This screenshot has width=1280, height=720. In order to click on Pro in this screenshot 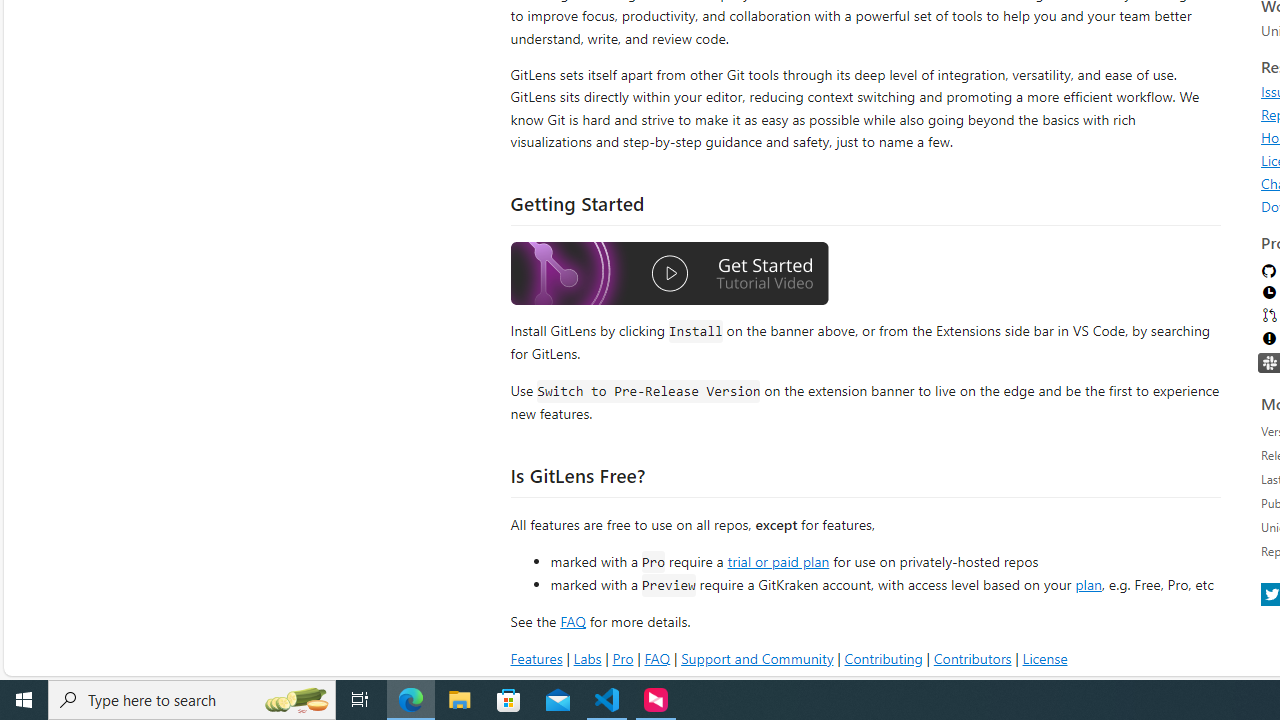, I will do `click(622, 658)`.